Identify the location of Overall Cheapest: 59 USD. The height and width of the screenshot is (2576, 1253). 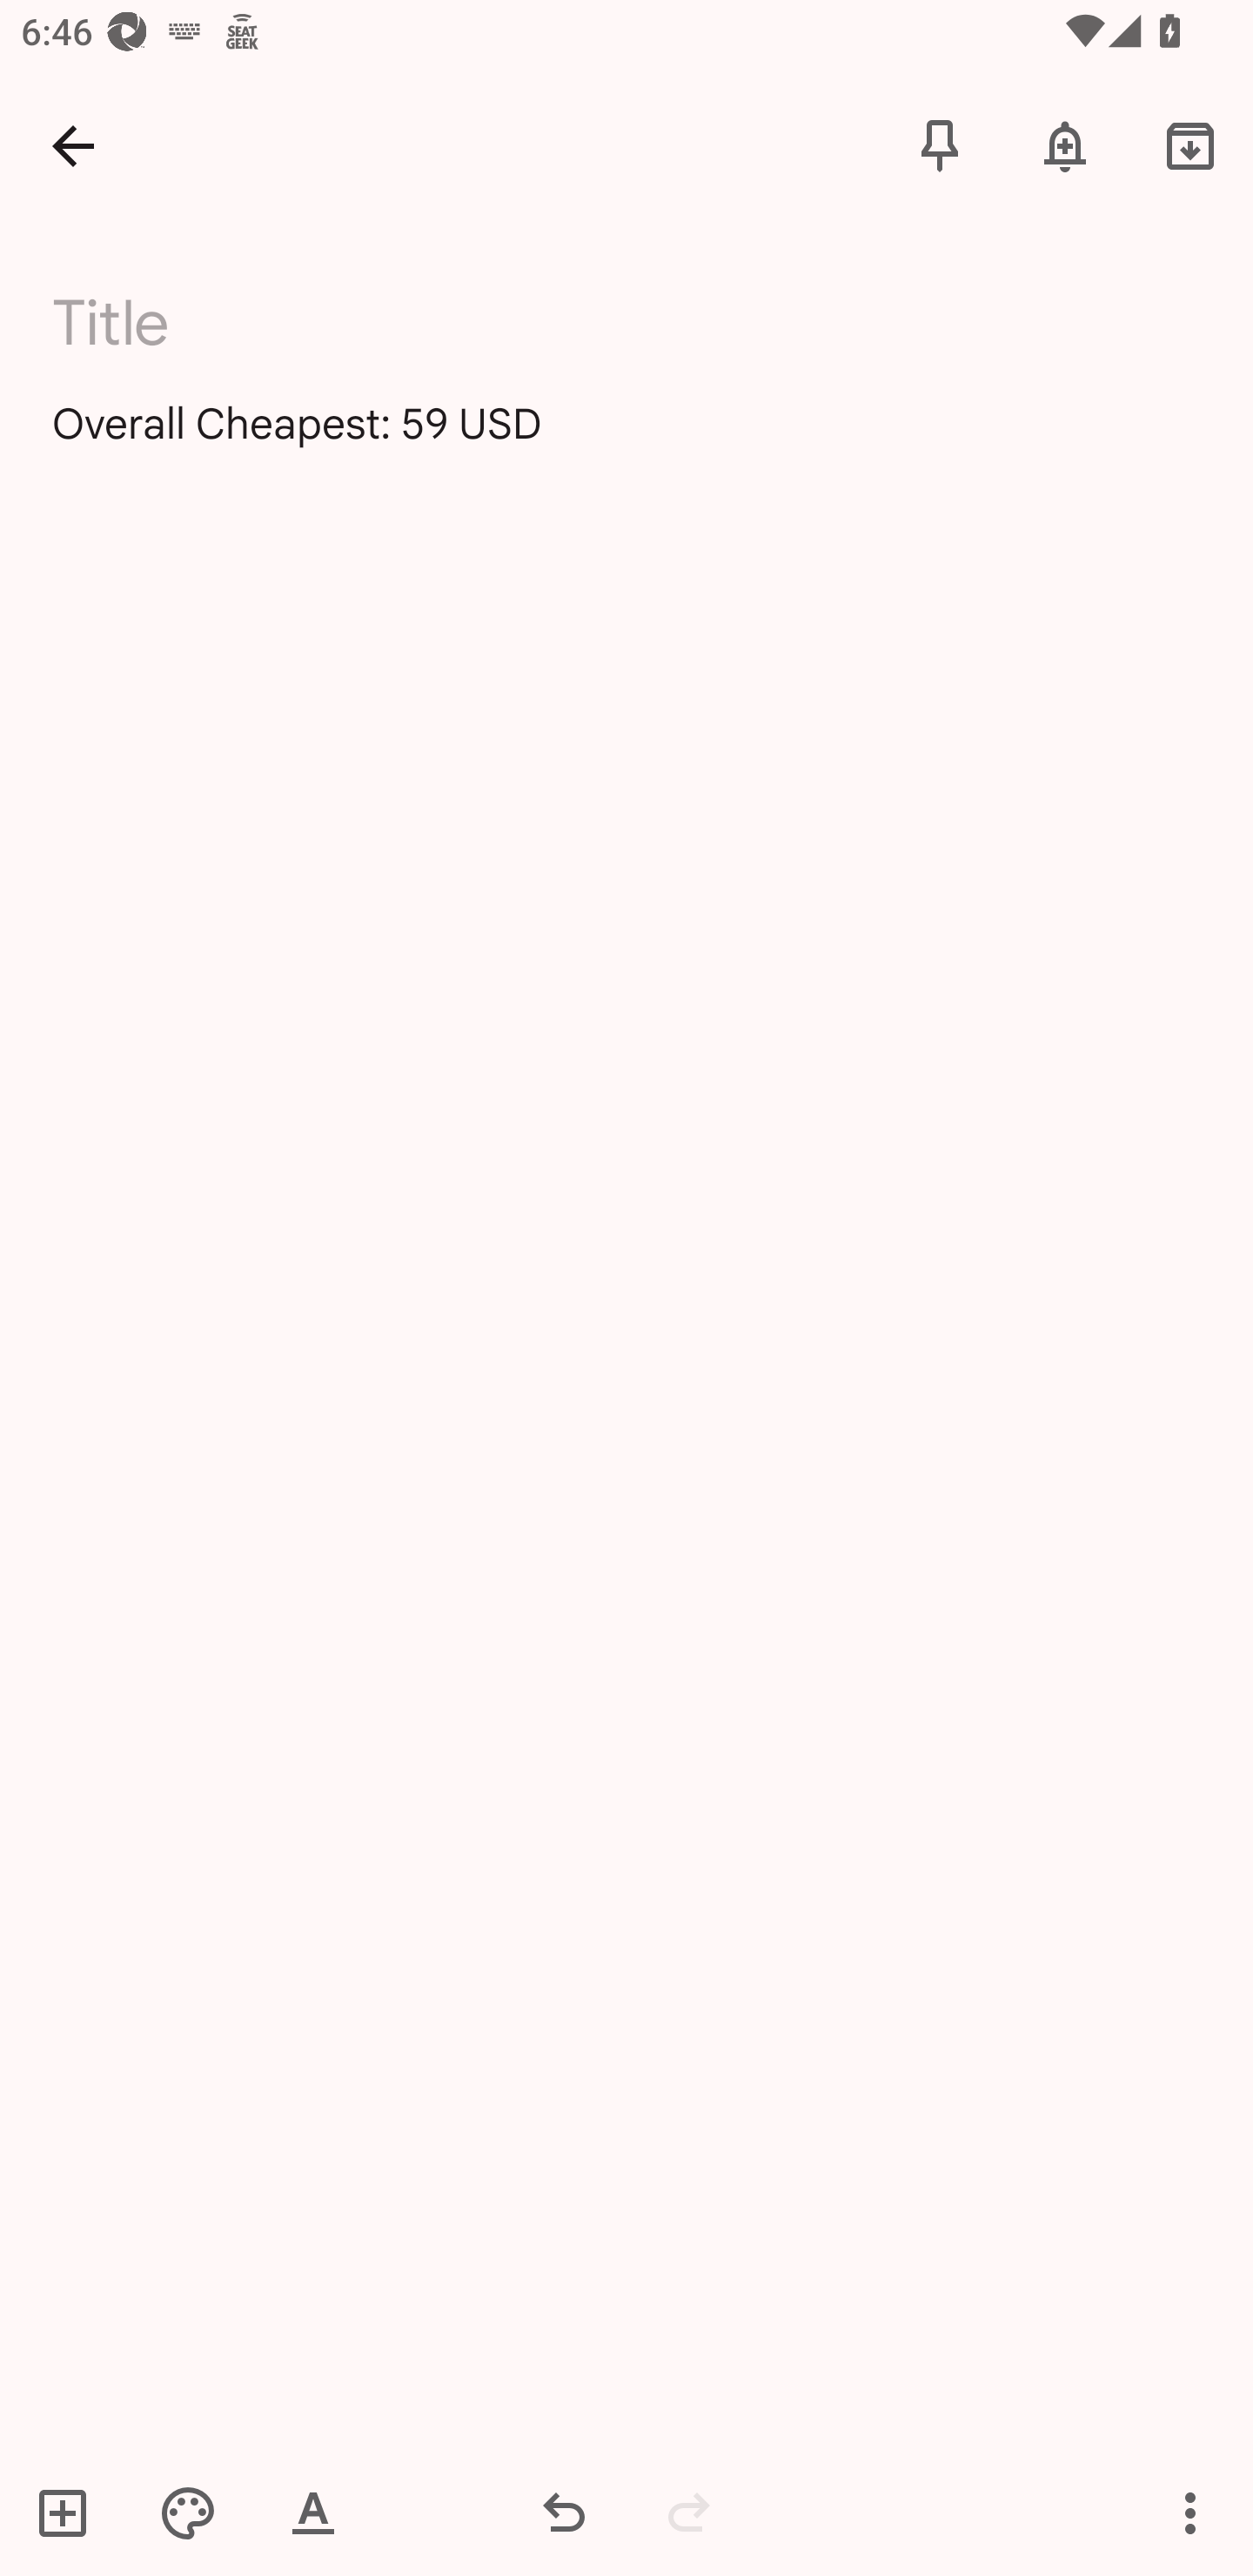
(626, 449).